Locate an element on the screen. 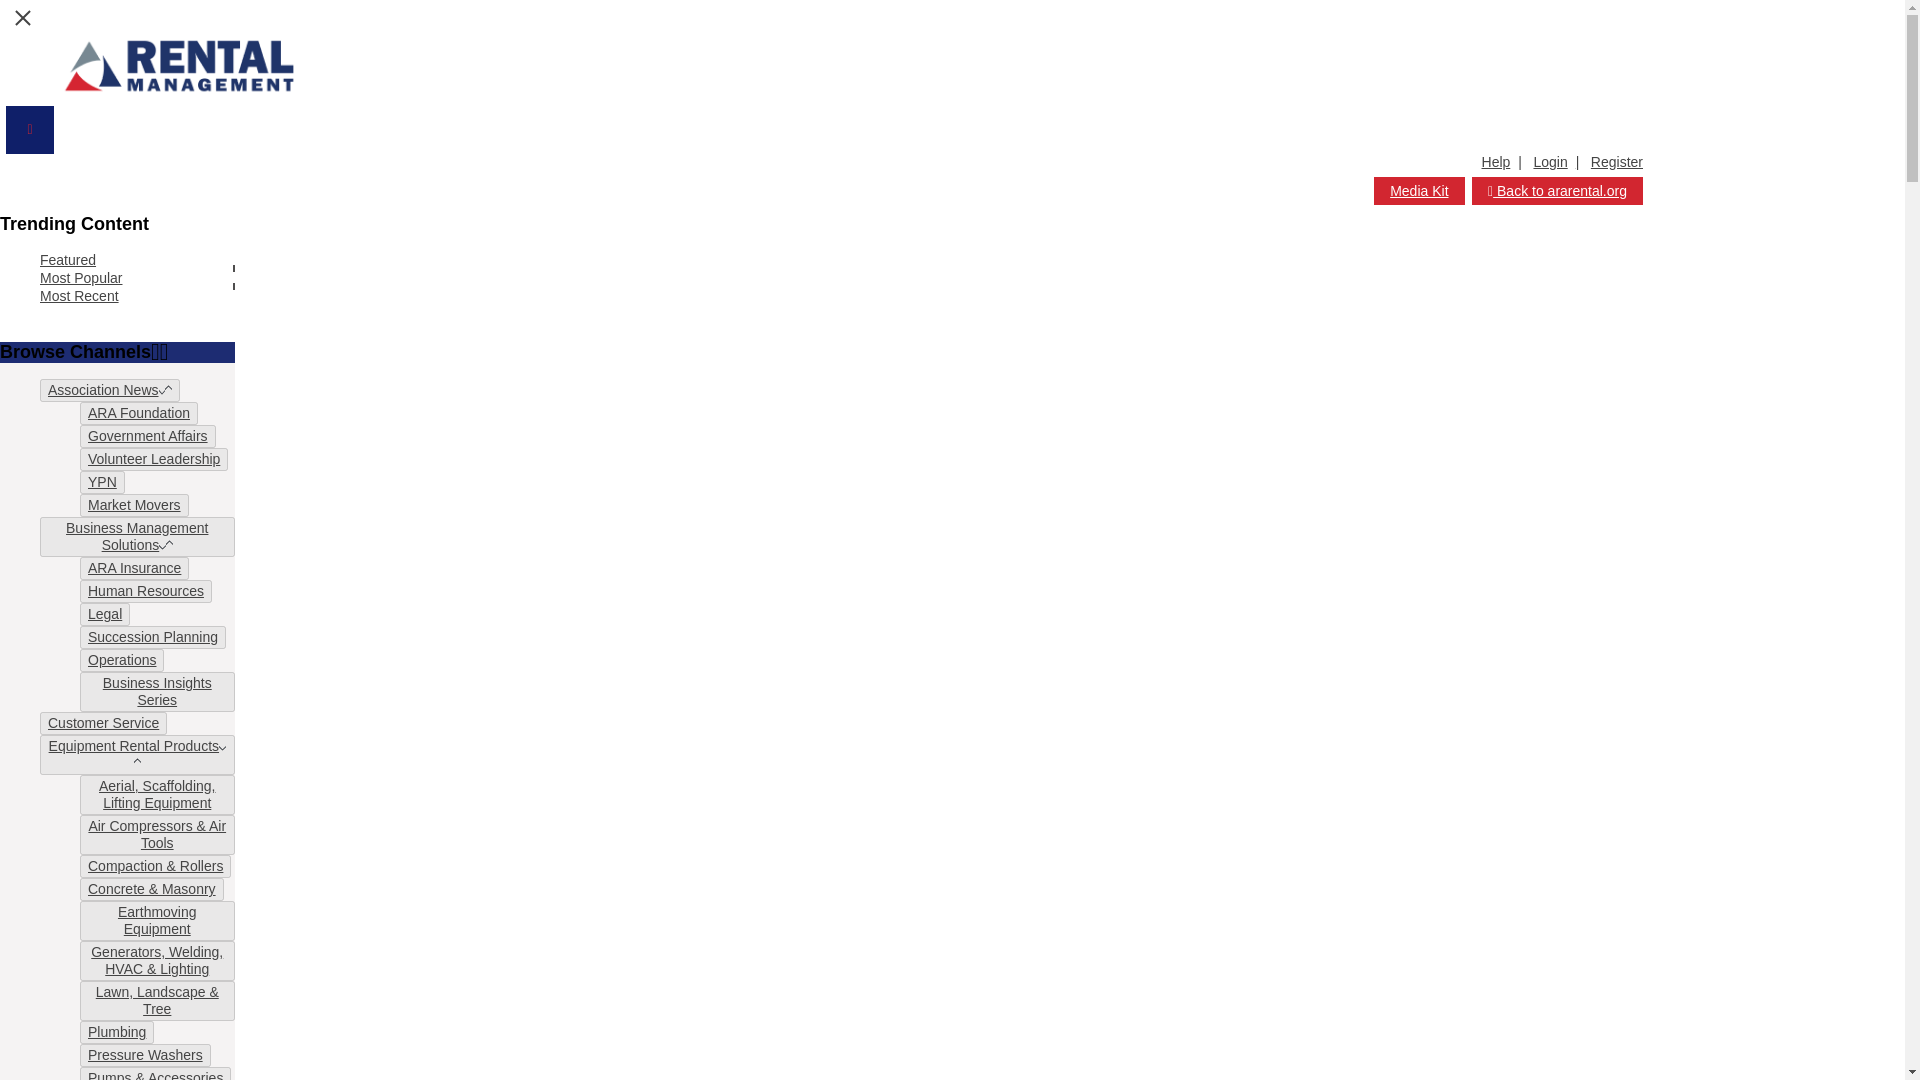 This screenshot has width=1920, height=1080. Association News is located at coordinates (110, 390).